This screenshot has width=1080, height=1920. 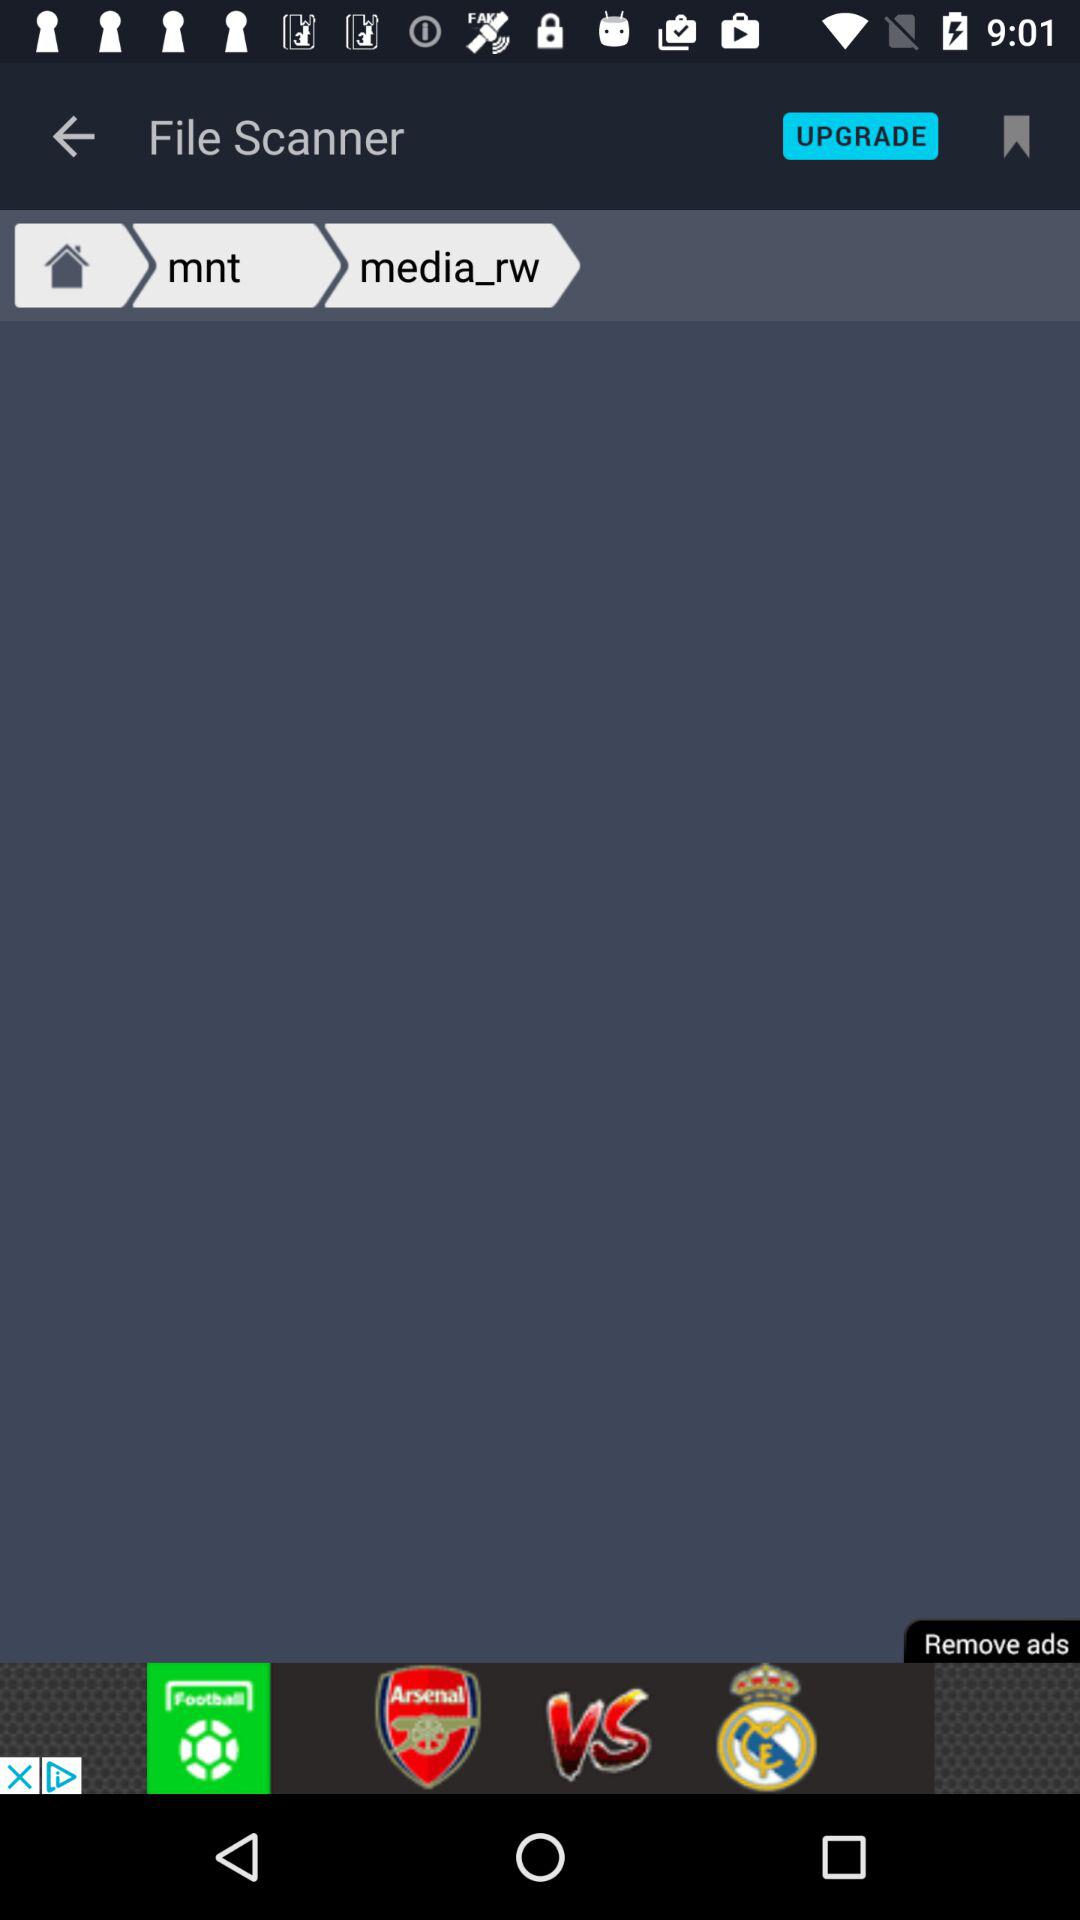 What do you see at coordinates (74, 136) in the screenshot?
I see `go back` at bounding box center [74, 136].